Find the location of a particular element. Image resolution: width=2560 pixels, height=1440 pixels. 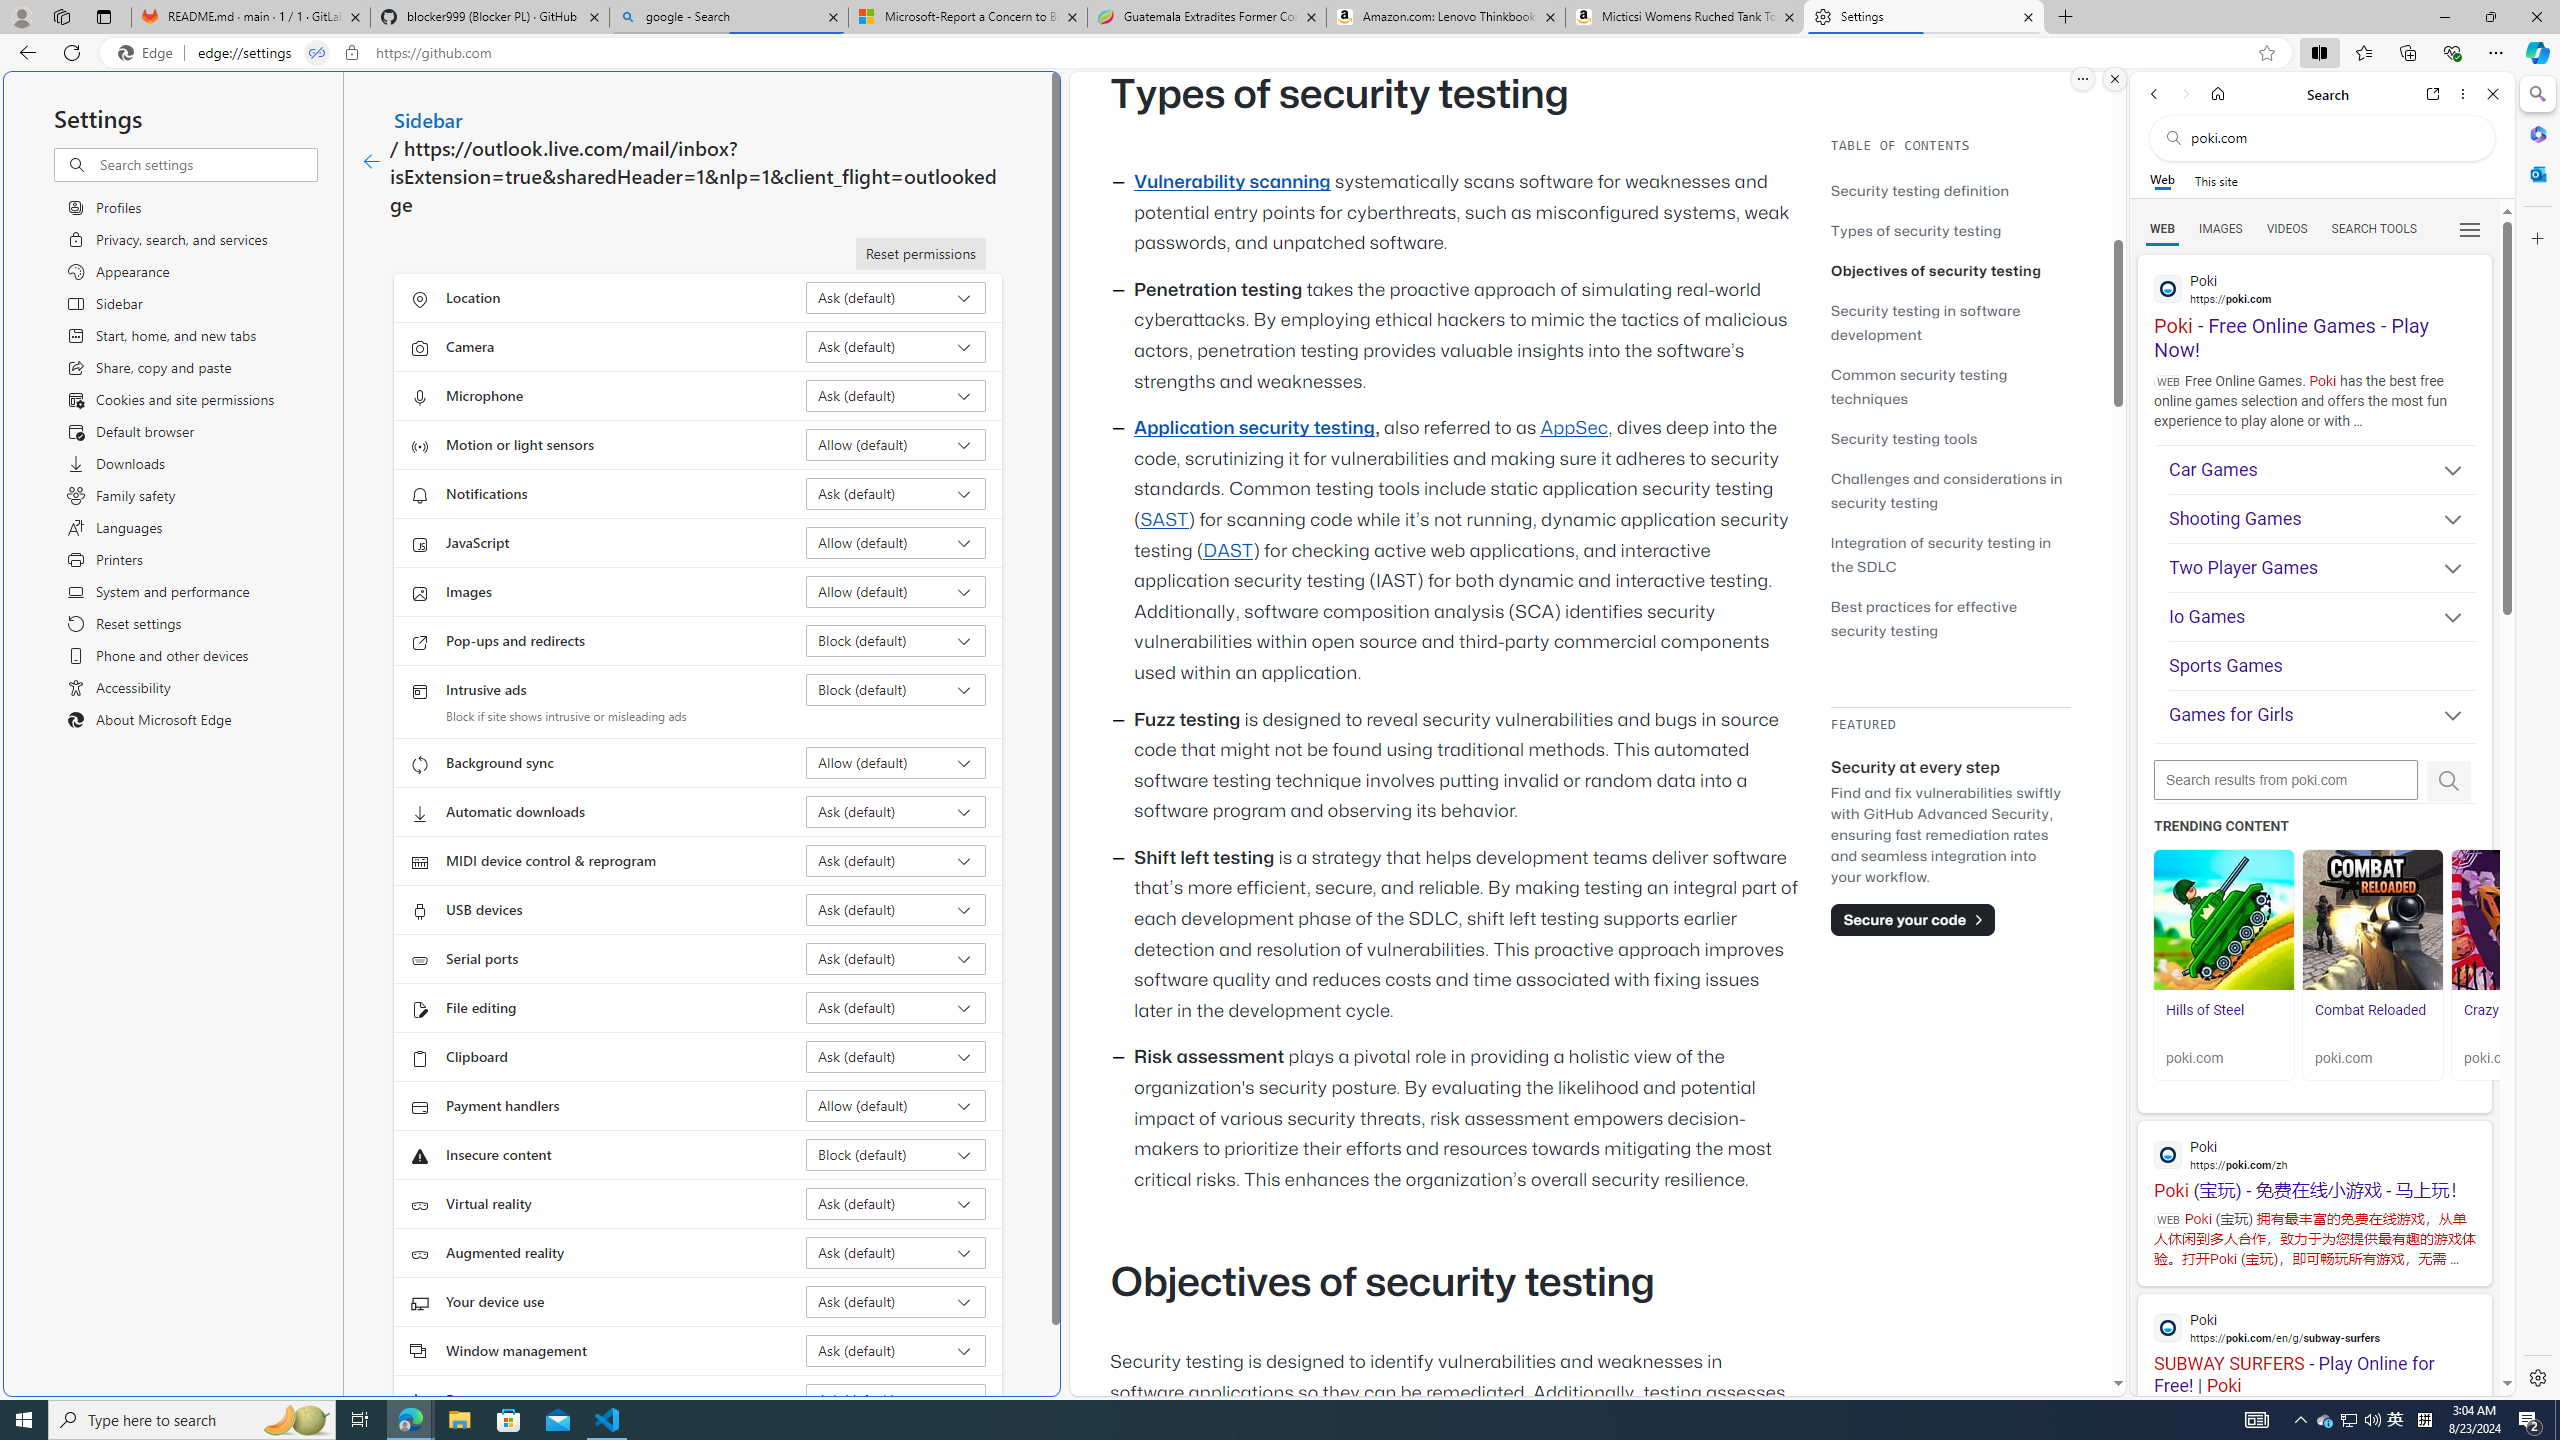

Car Games is located at coordinates (2322, 470).